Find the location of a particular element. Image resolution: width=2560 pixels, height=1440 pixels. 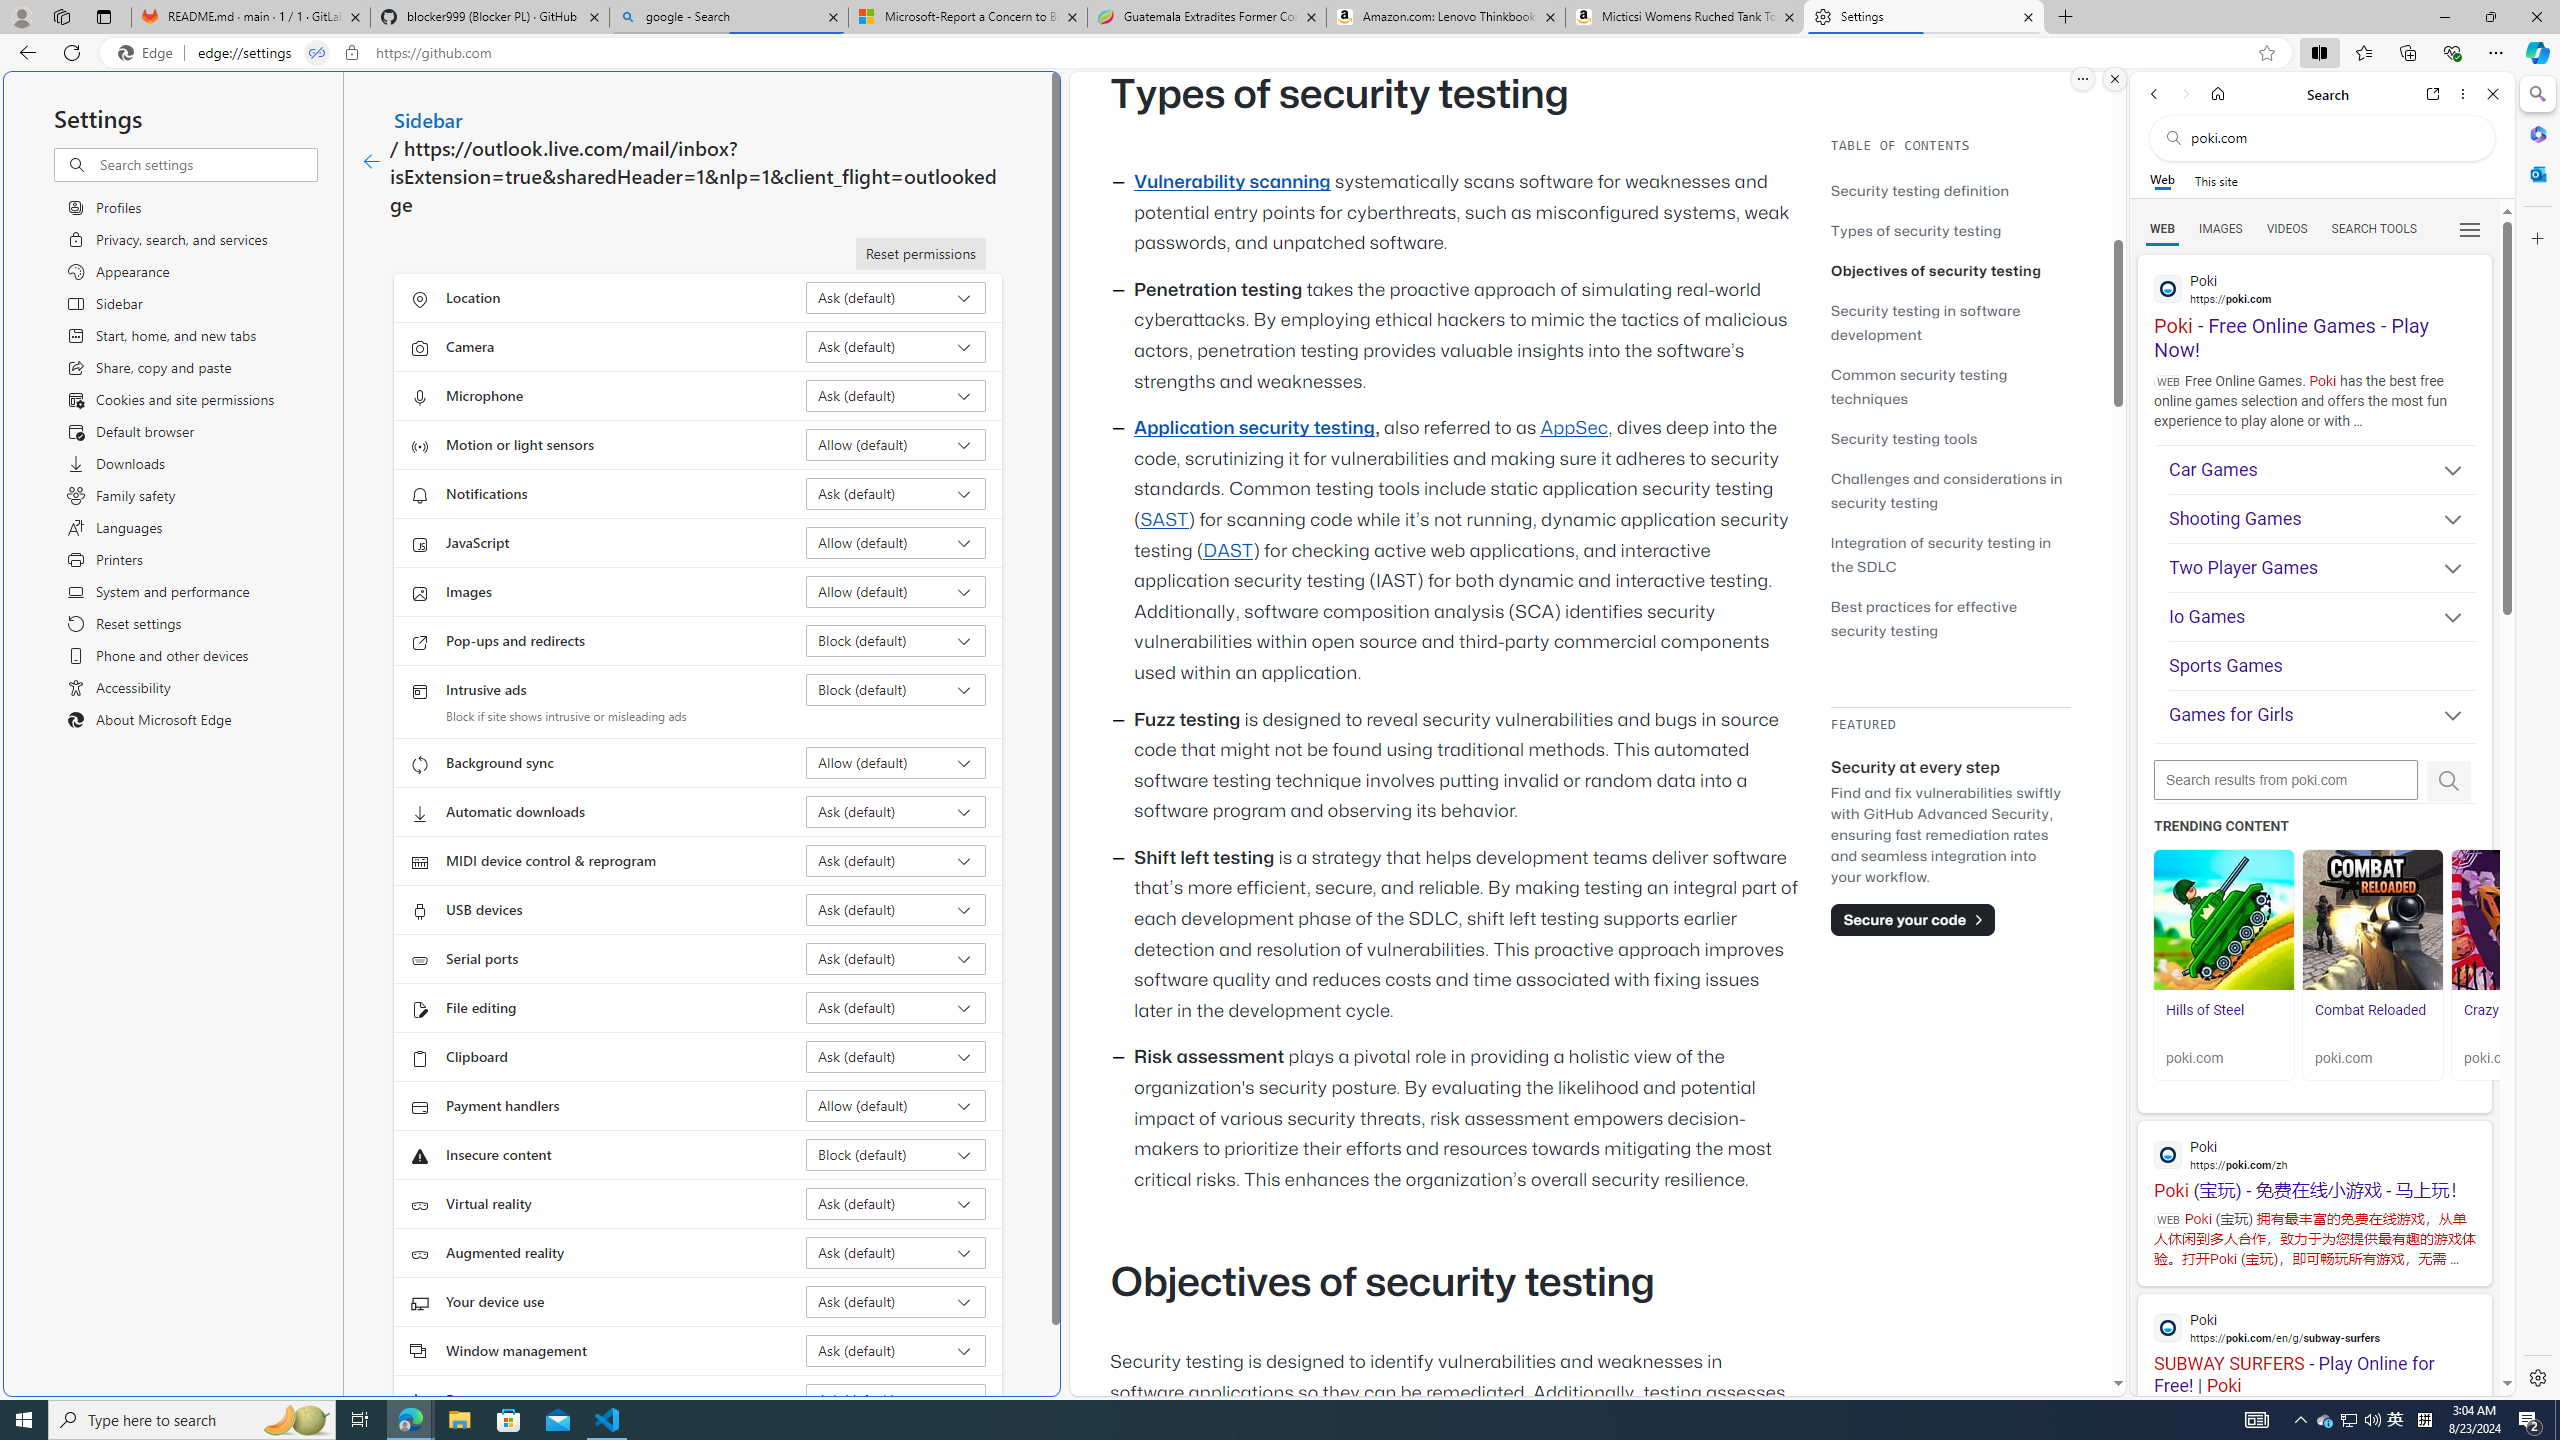

Car Games is located at coordinates (2322, 470).